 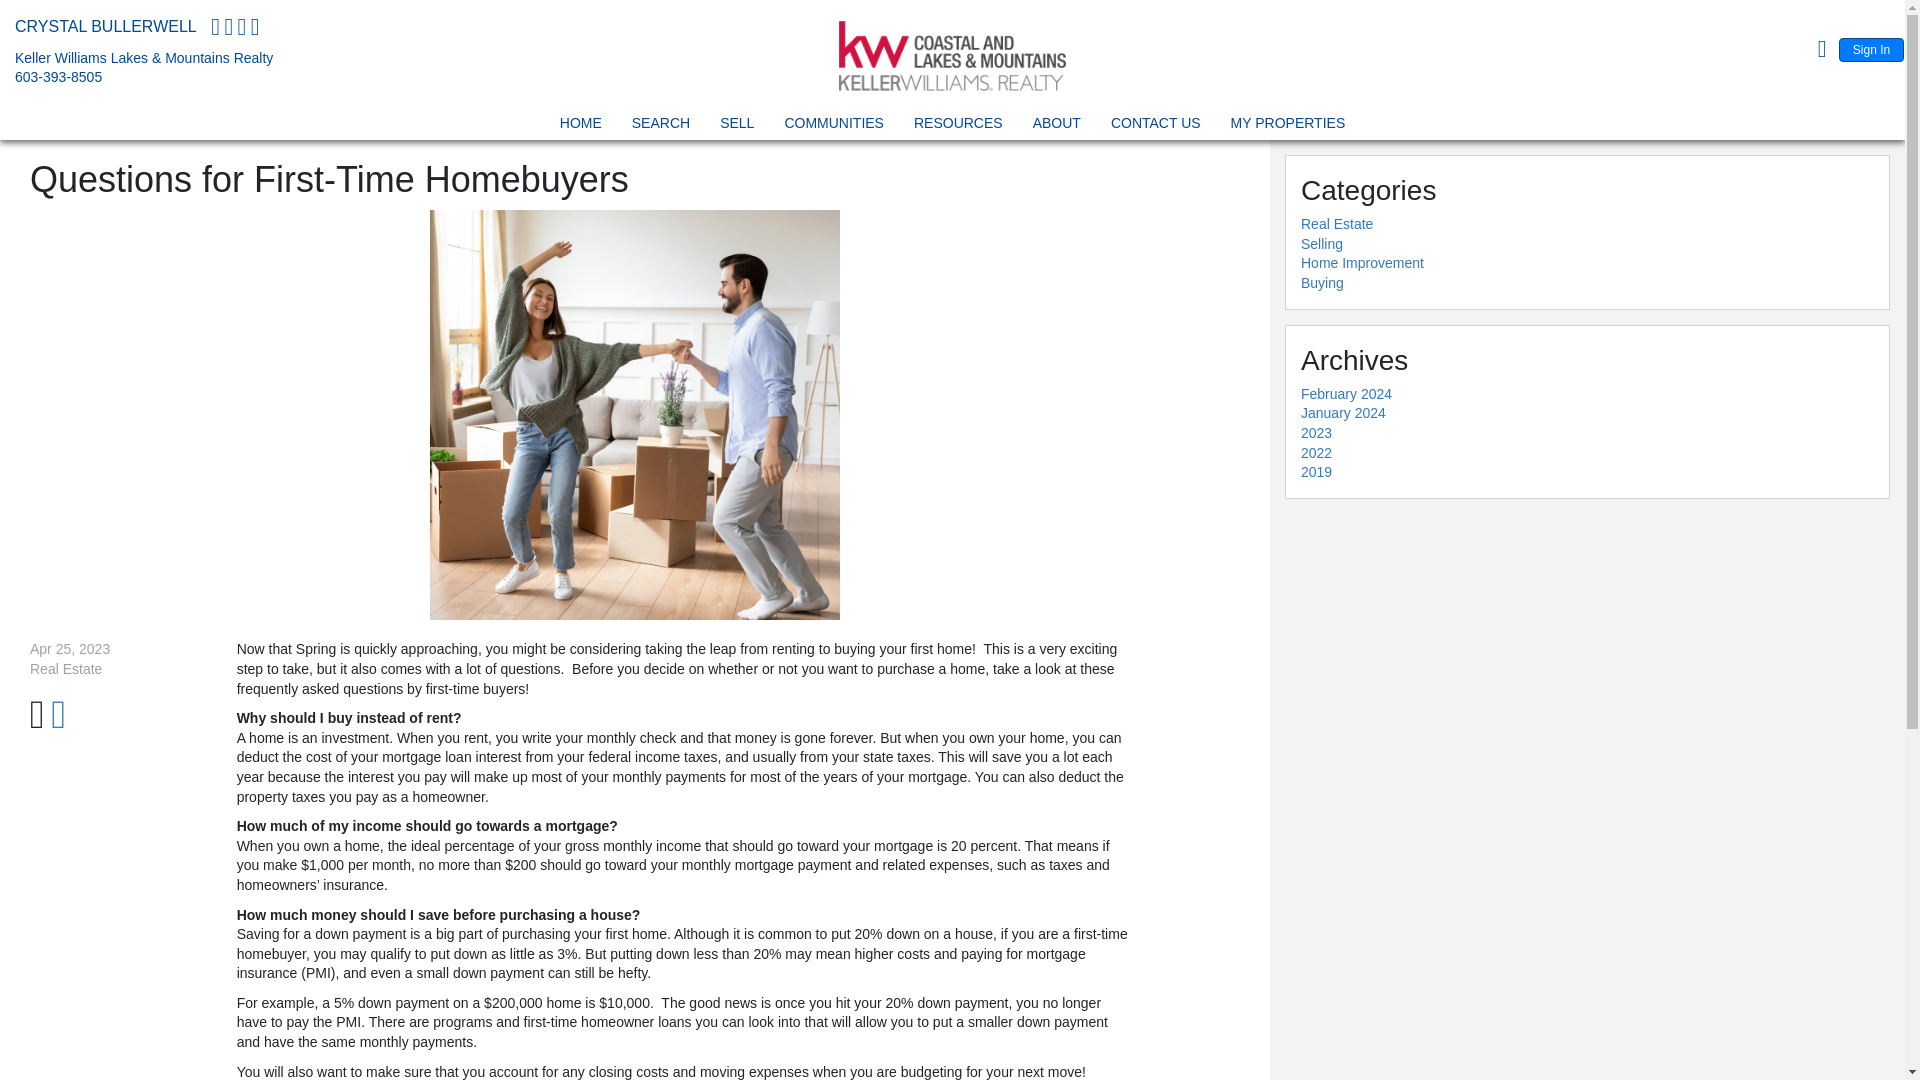 What do you see at coordinates (1344, 413) in the screenshot?
I see `January 2024` at bounding box center [1344, 413].